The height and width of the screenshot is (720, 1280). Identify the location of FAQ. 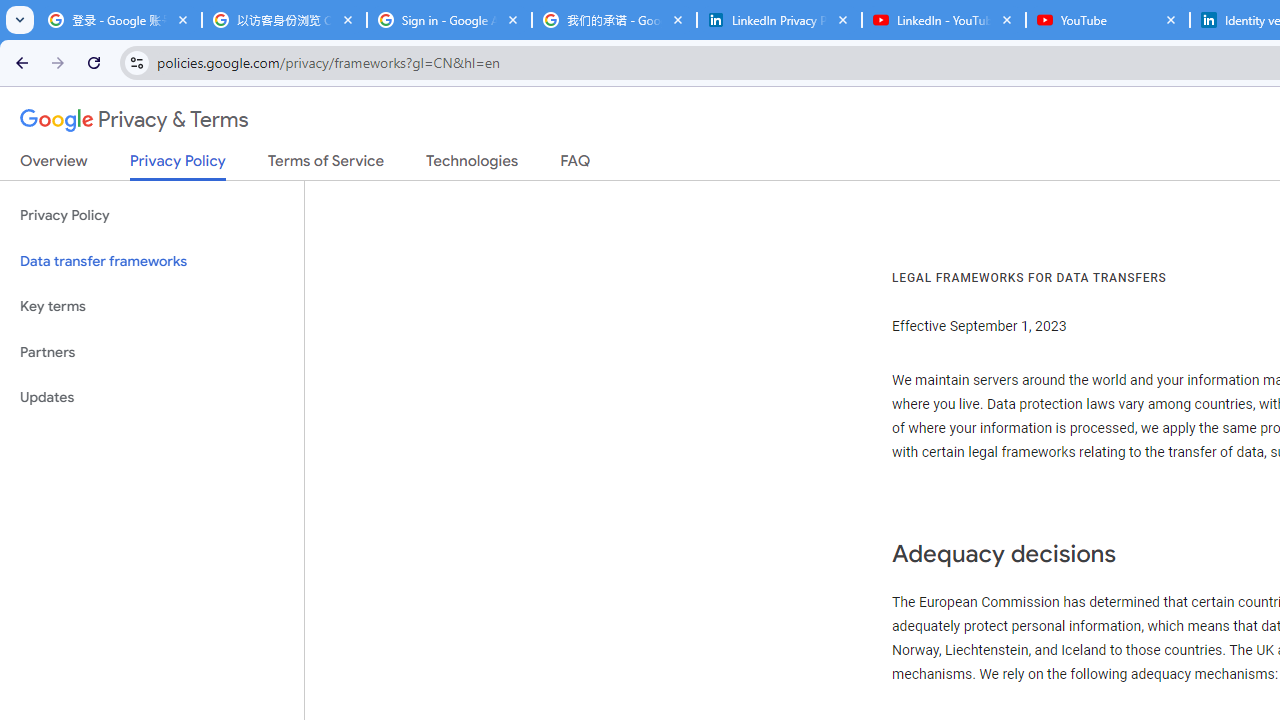
(576, 165).